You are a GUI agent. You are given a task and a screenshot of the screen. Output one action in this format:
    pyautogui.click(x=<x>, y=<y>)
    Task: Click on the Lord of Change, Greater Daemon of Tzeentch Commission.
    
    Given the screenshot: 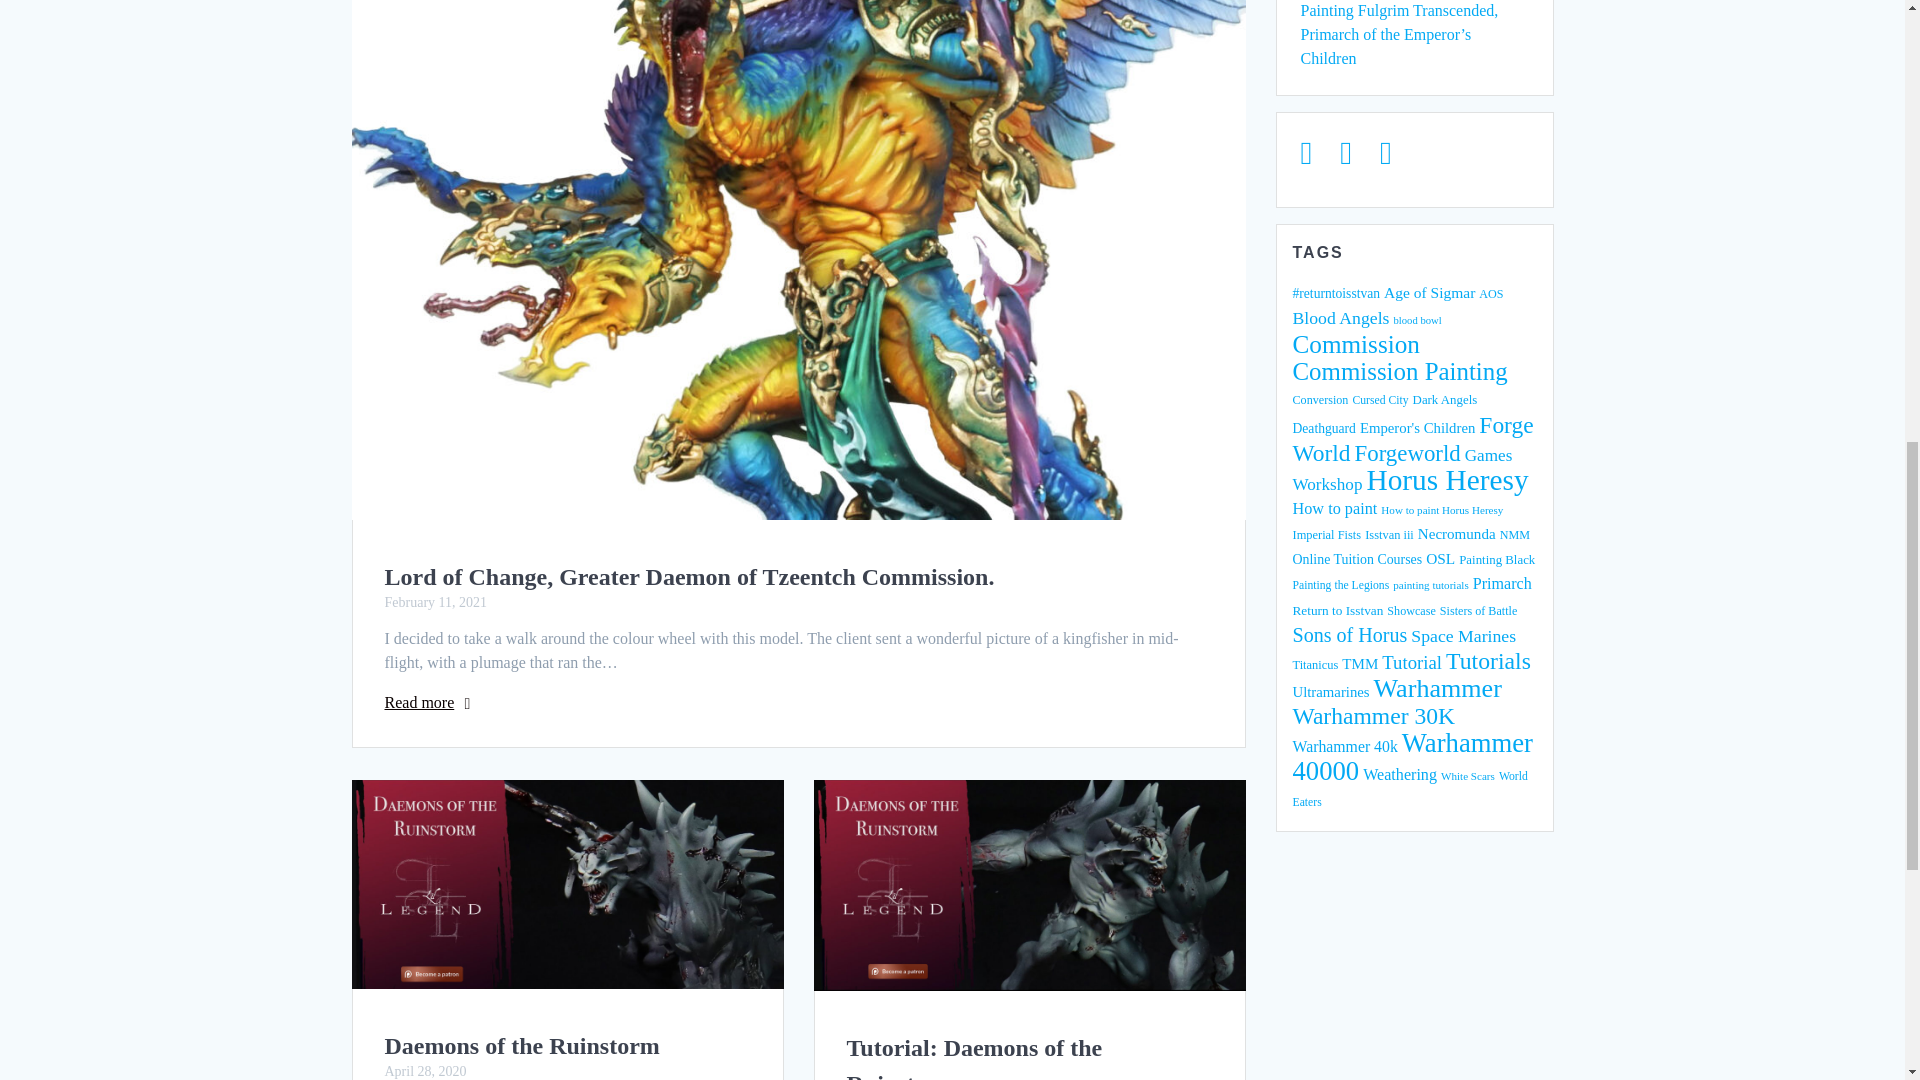 What is the action you would take?
    pyautogui.click(x=689, y=576)
    